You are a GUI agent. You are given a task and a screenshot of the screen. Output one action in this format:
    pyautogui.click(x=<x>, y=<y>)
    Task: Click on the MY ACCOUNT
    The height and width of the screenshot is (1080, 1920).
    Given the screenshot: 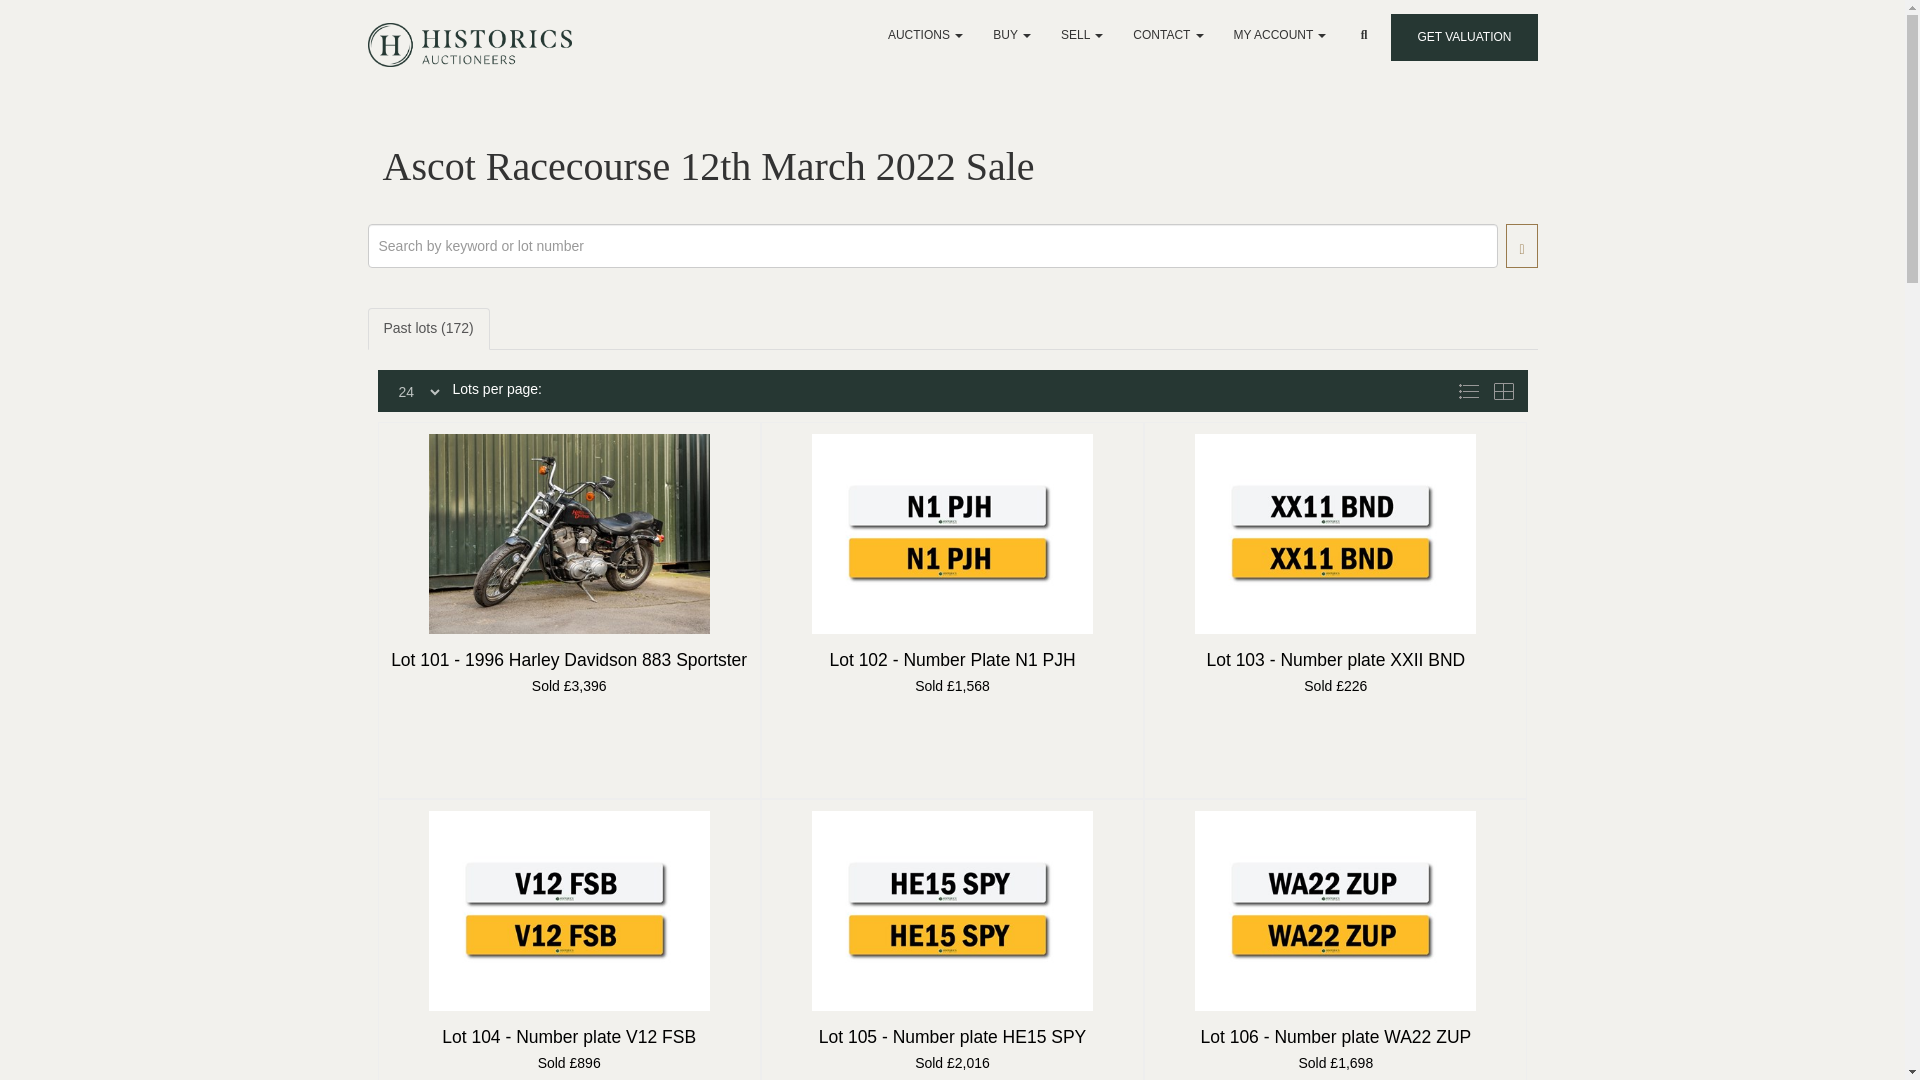 What is the action you would take?
    pyautogui.click(x=1280, y=34)
    